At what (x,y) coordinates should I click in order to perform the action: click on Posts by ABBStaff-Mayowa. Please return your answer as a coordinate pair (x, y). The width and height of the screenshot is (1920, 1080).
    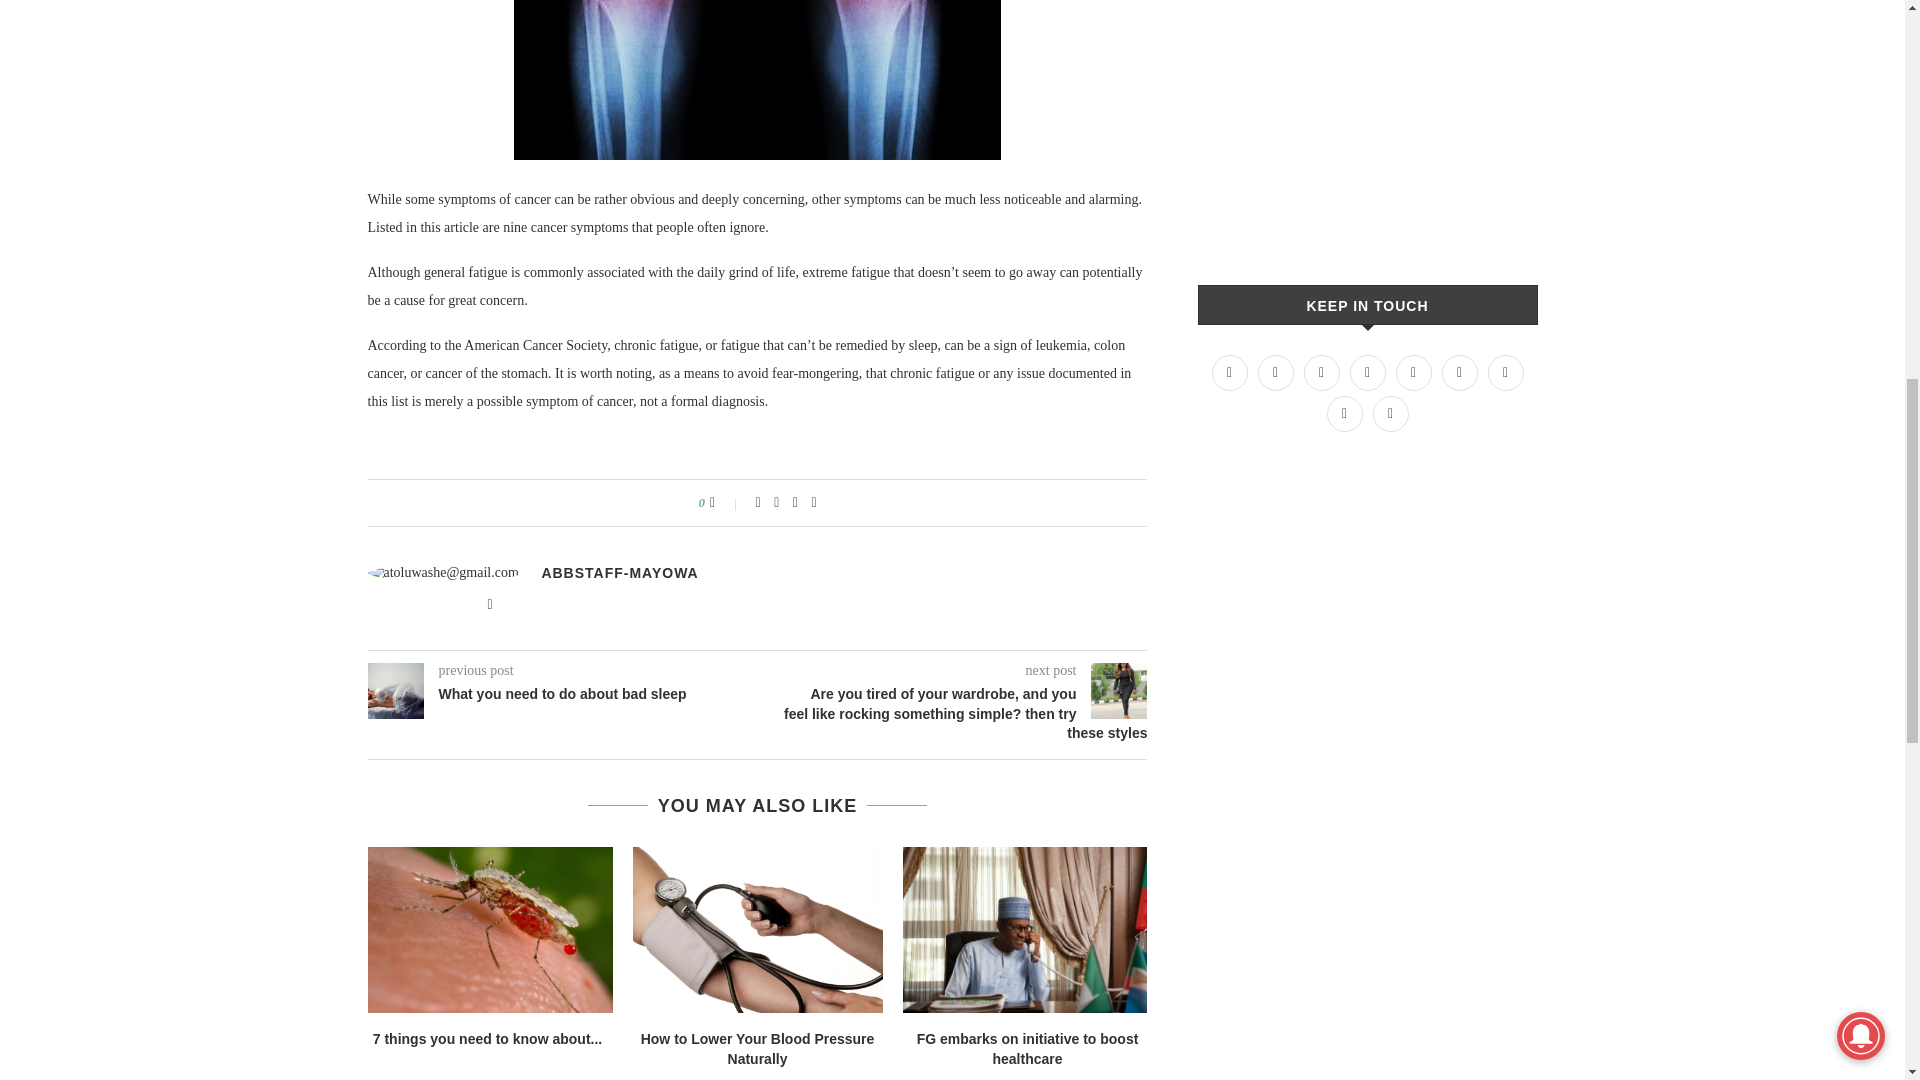
    Looking at the image, I should click on (620, 572).